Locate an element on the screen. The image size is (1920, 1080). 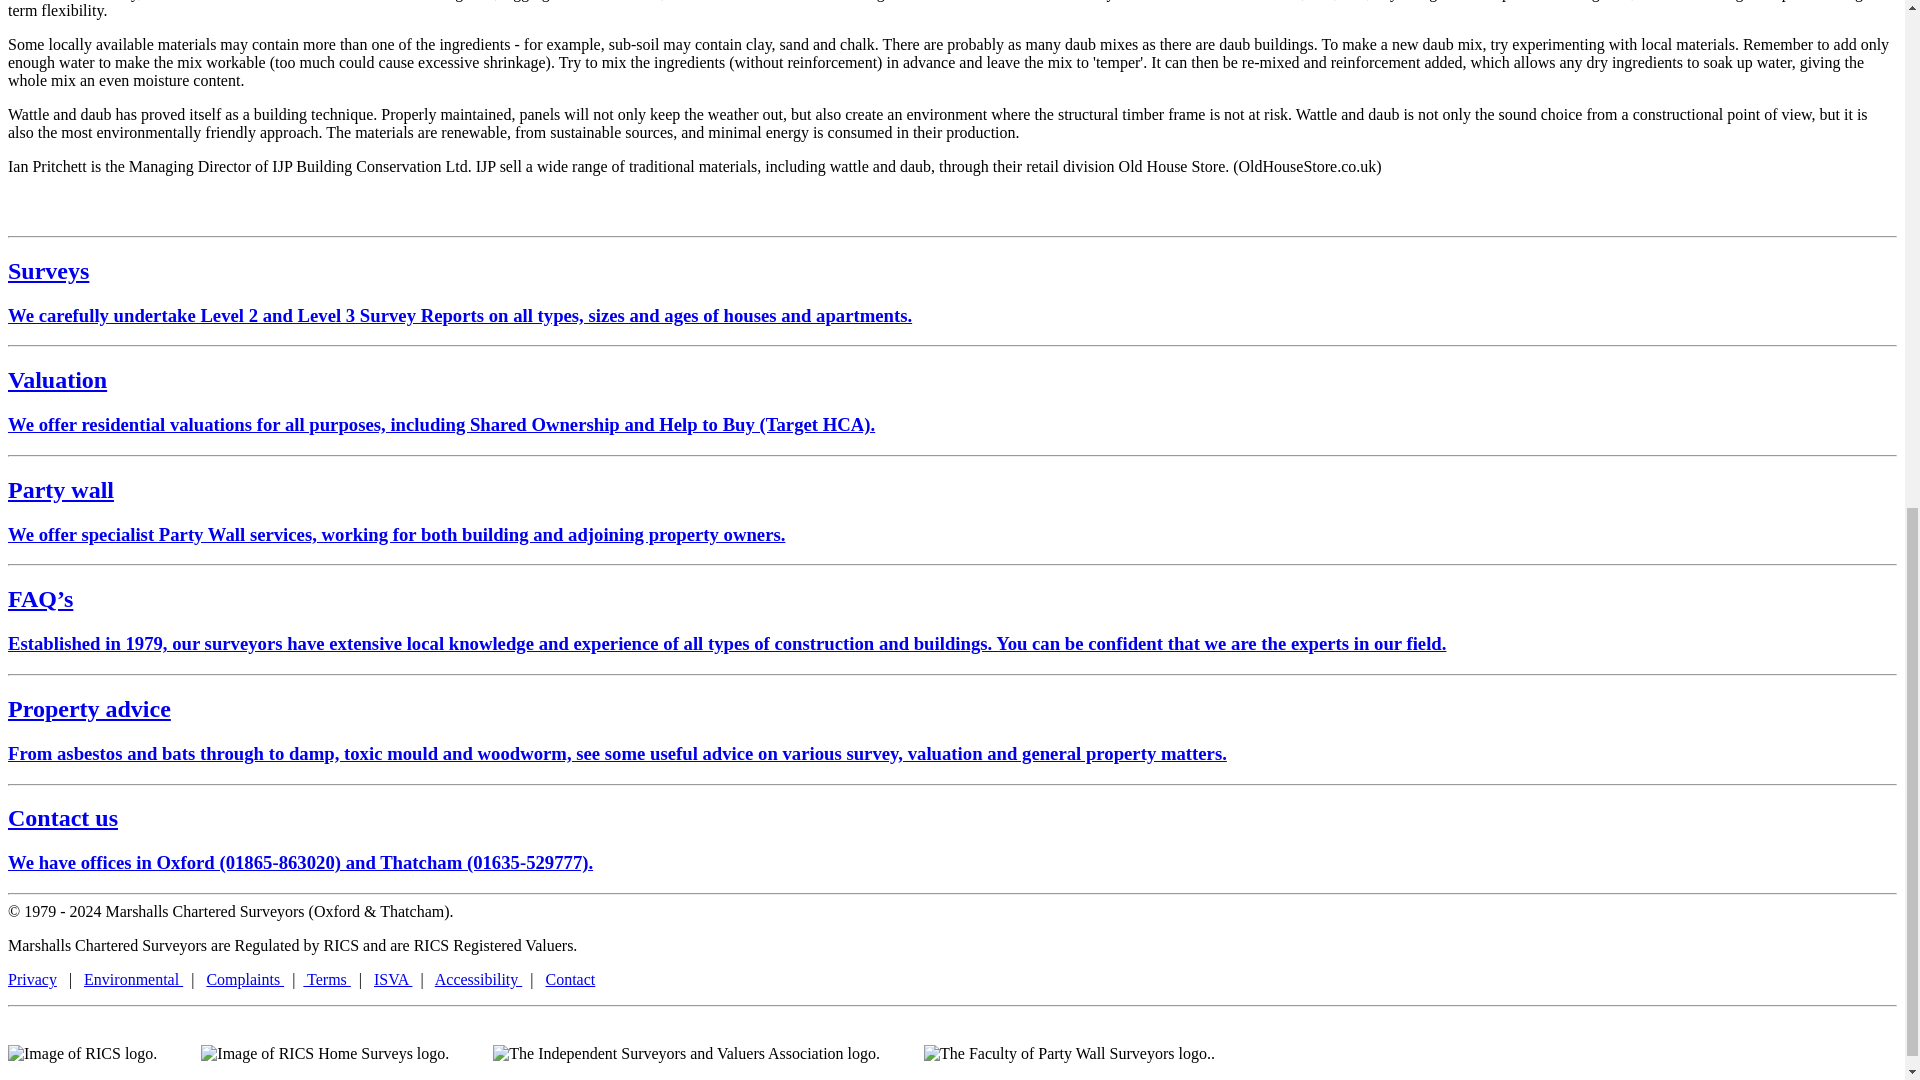
Hyperlink to the ISVA Charter. is located at coordinates (393, 979).